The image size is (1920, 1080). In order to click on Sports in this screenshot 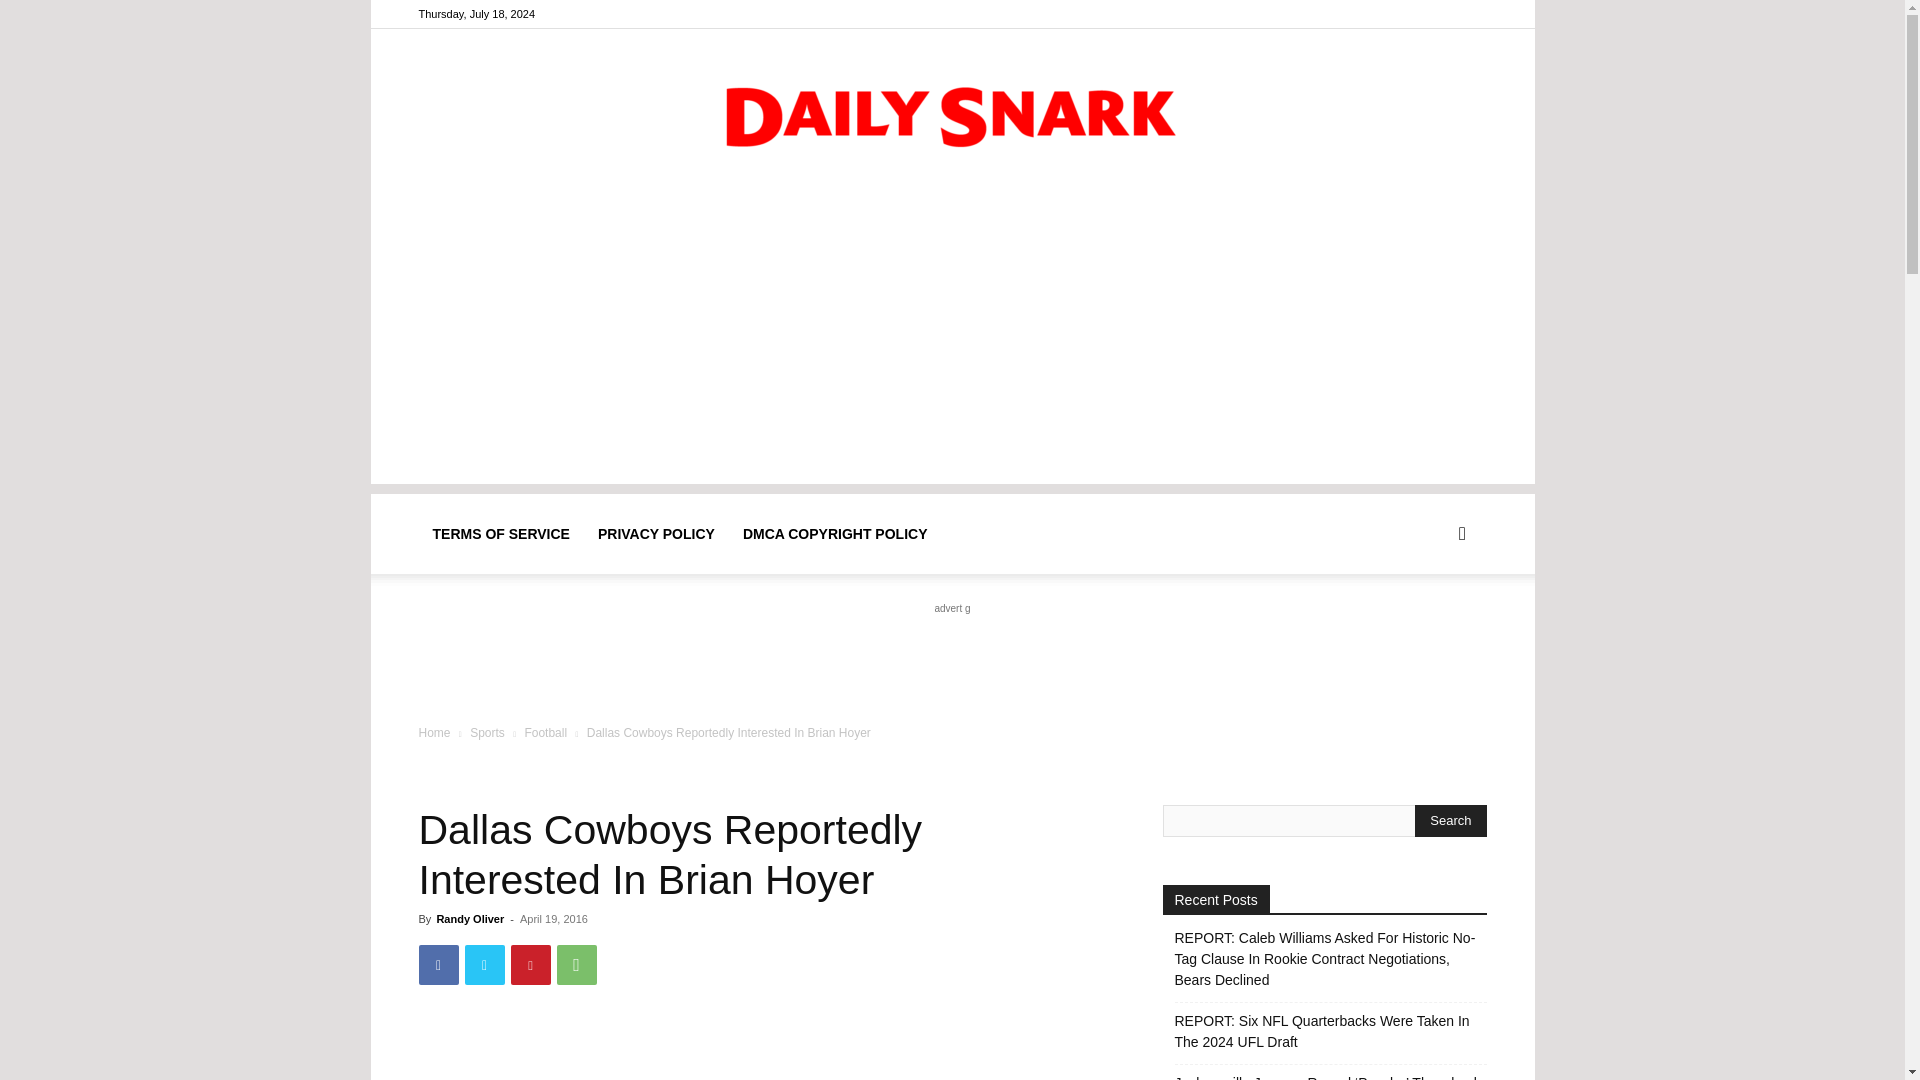, I will do `click(487, 732)`.